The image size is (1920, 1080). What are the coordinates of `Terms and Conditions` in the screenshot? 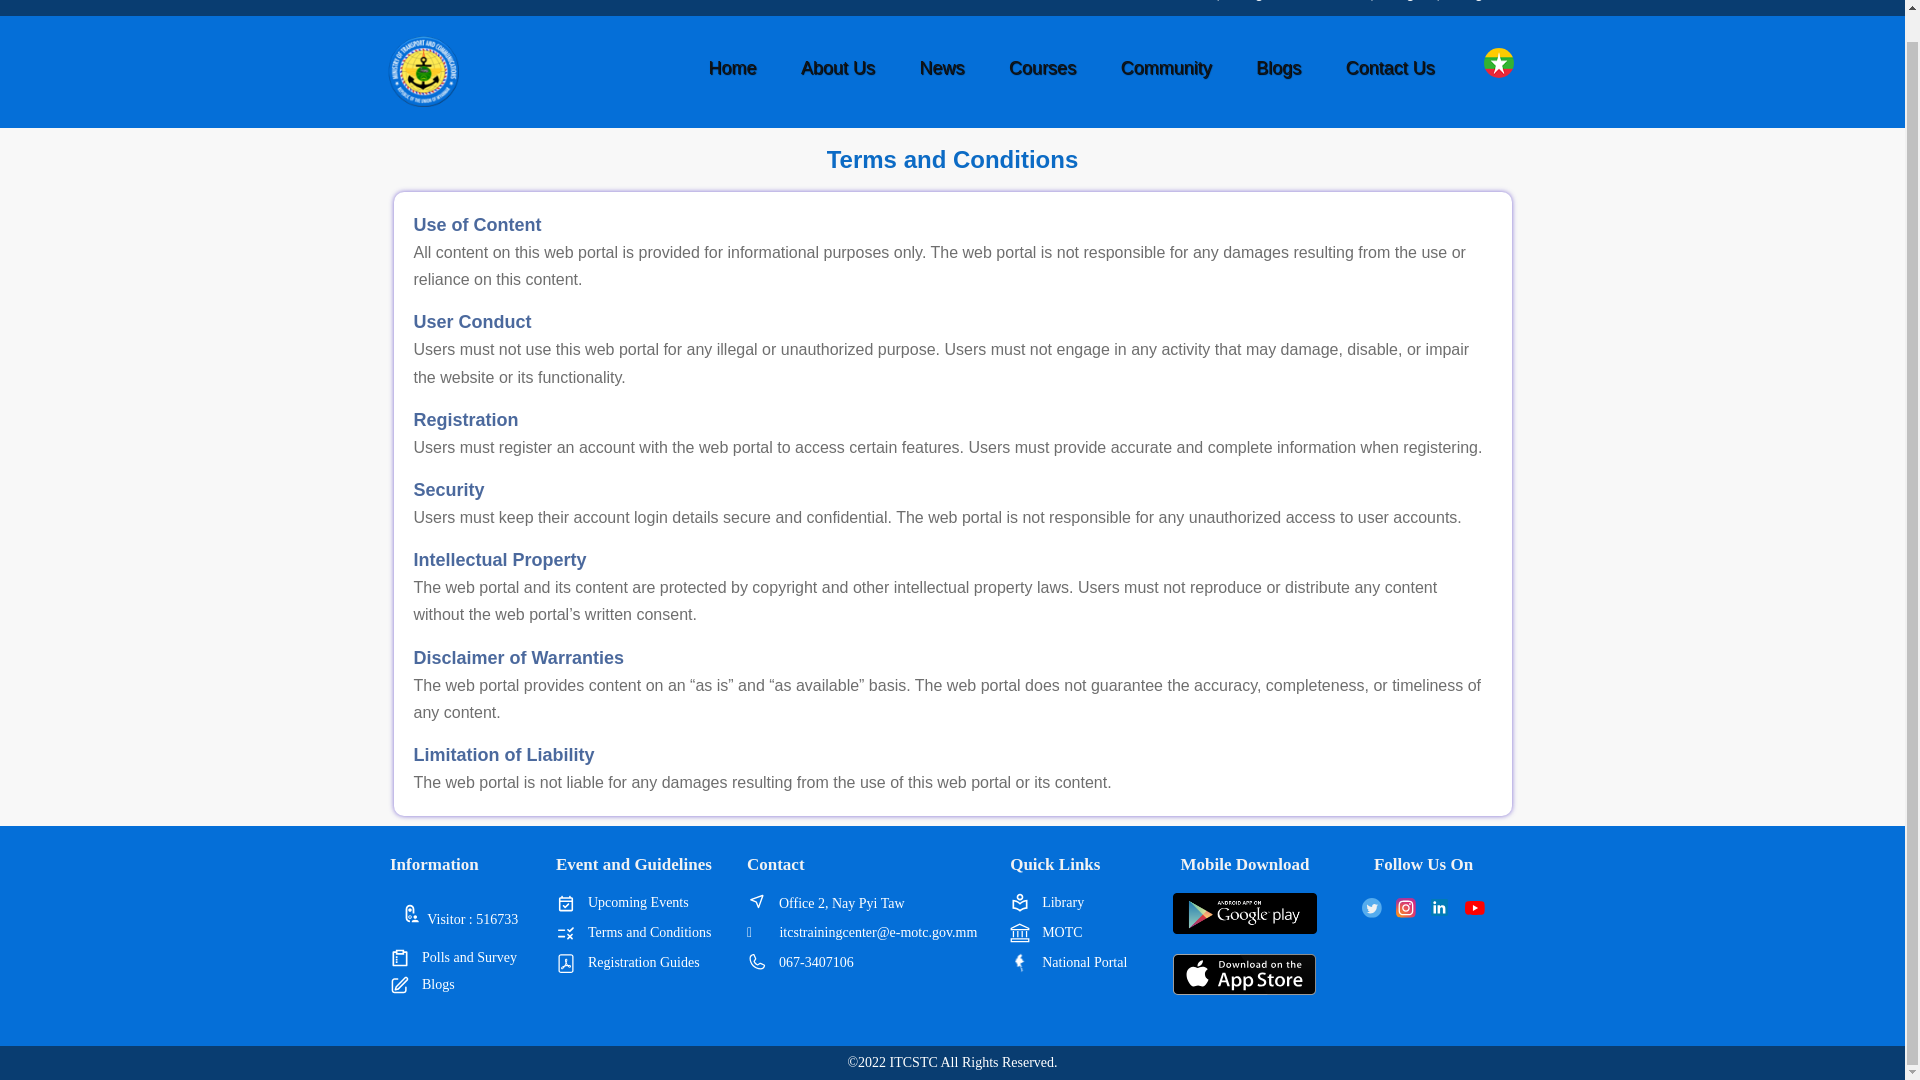 It's located at (651, 932).